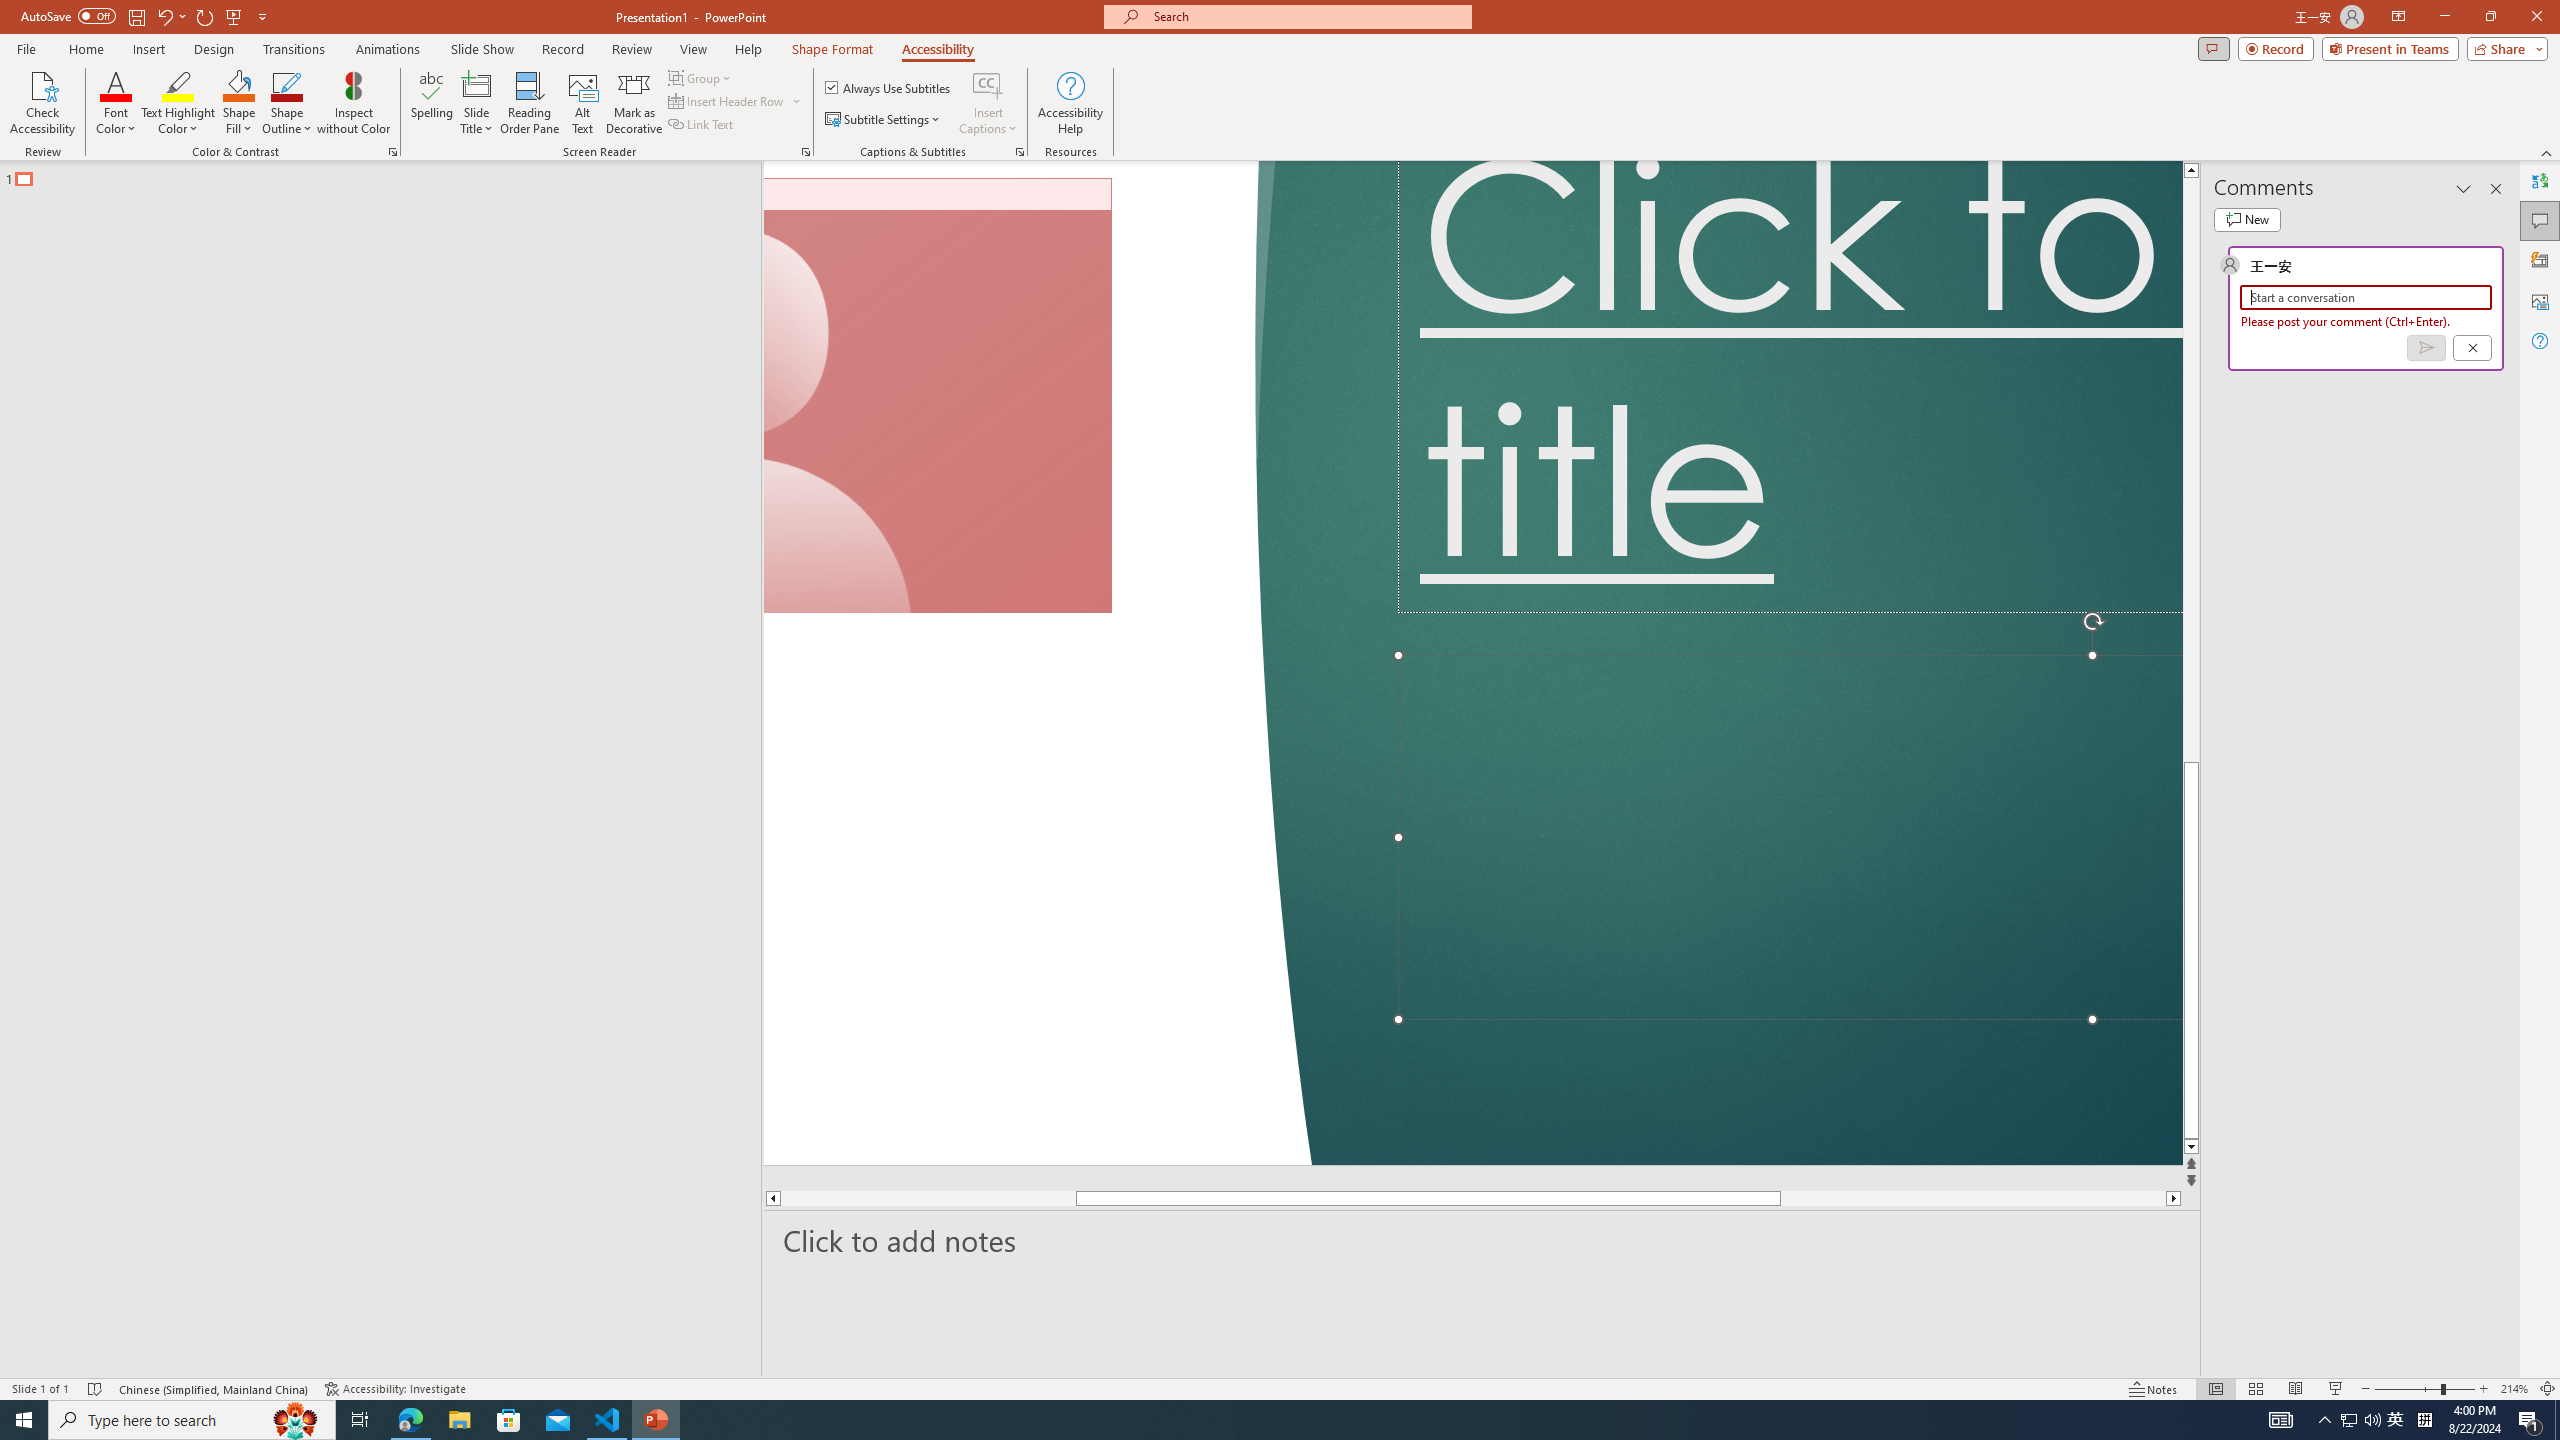 The image size is (2560, 1440). I want to click on Rectangle, so click(370, 770).